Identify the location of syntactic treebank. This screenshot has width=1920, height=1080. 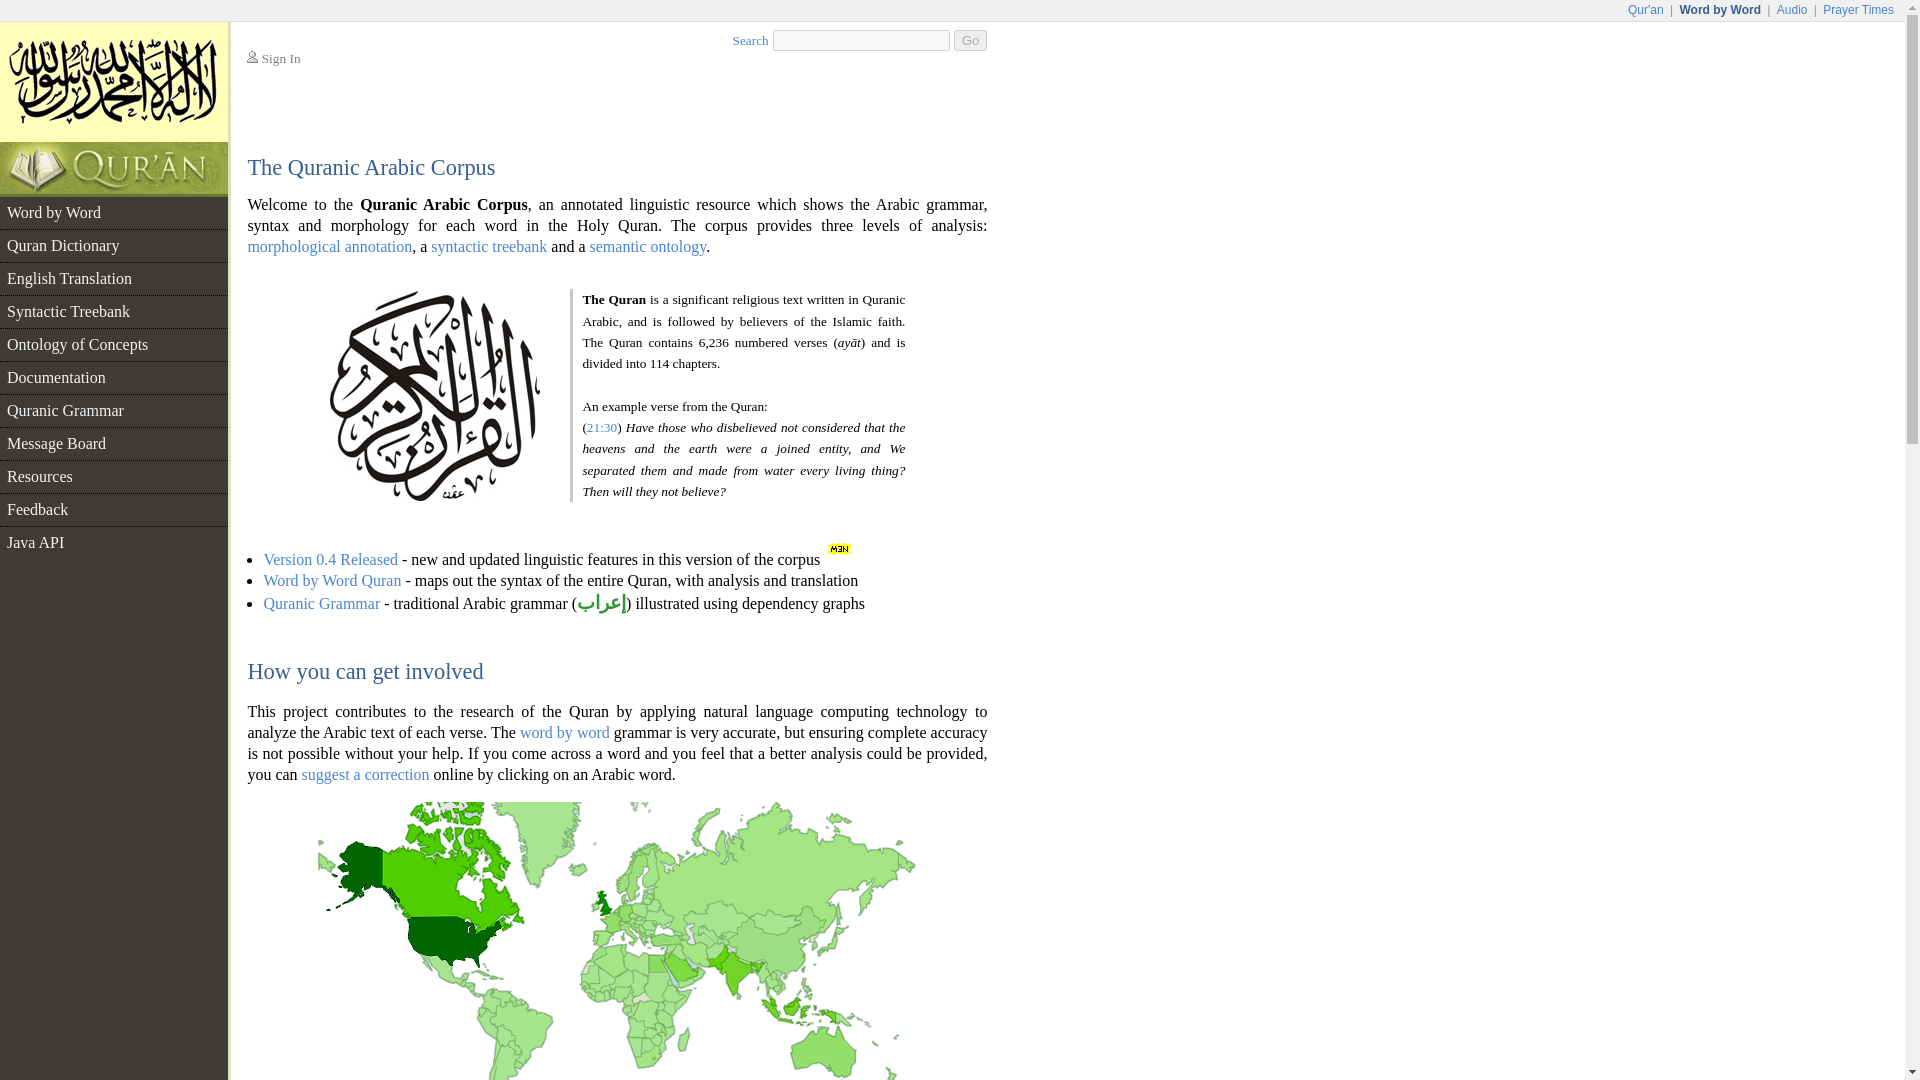
(488, 246).